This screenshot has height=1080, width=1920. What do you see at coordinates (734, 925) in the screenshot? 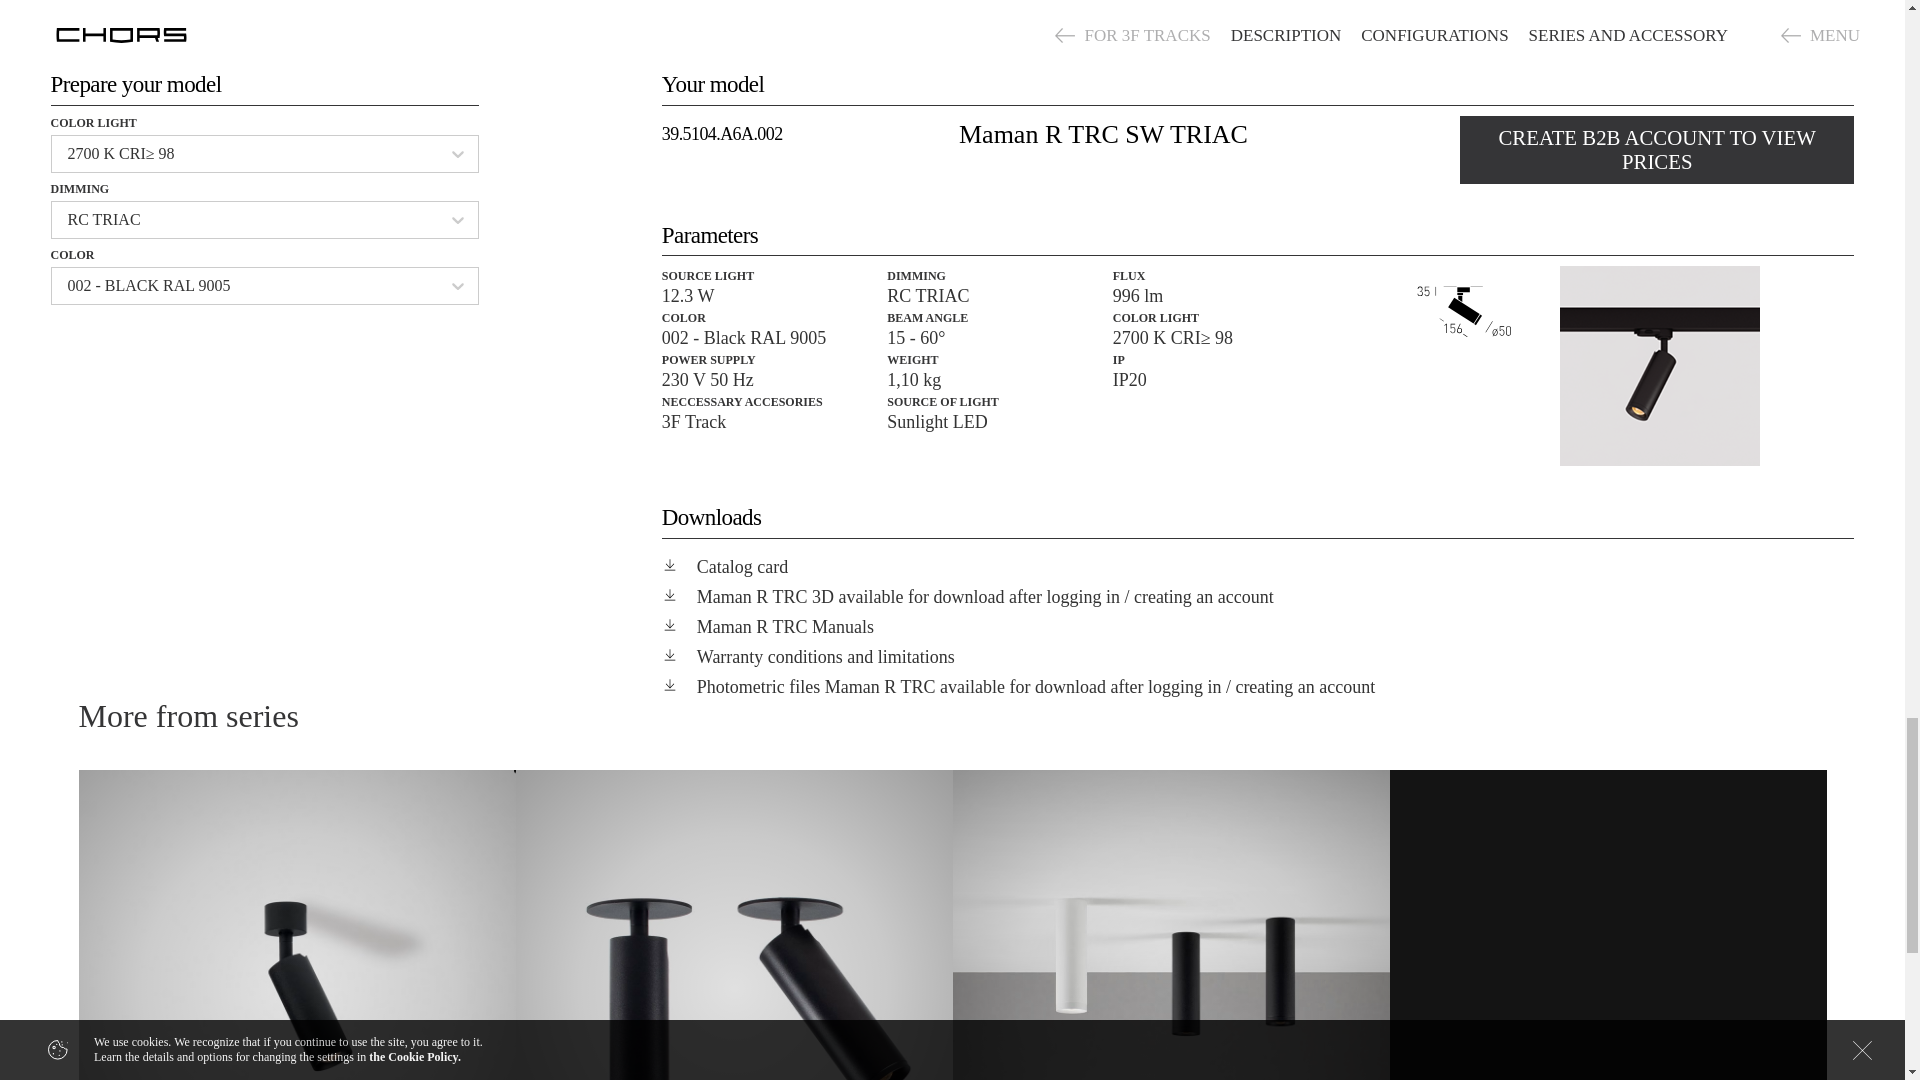
I see `Maman R IN` at bounding box center [734, 925].